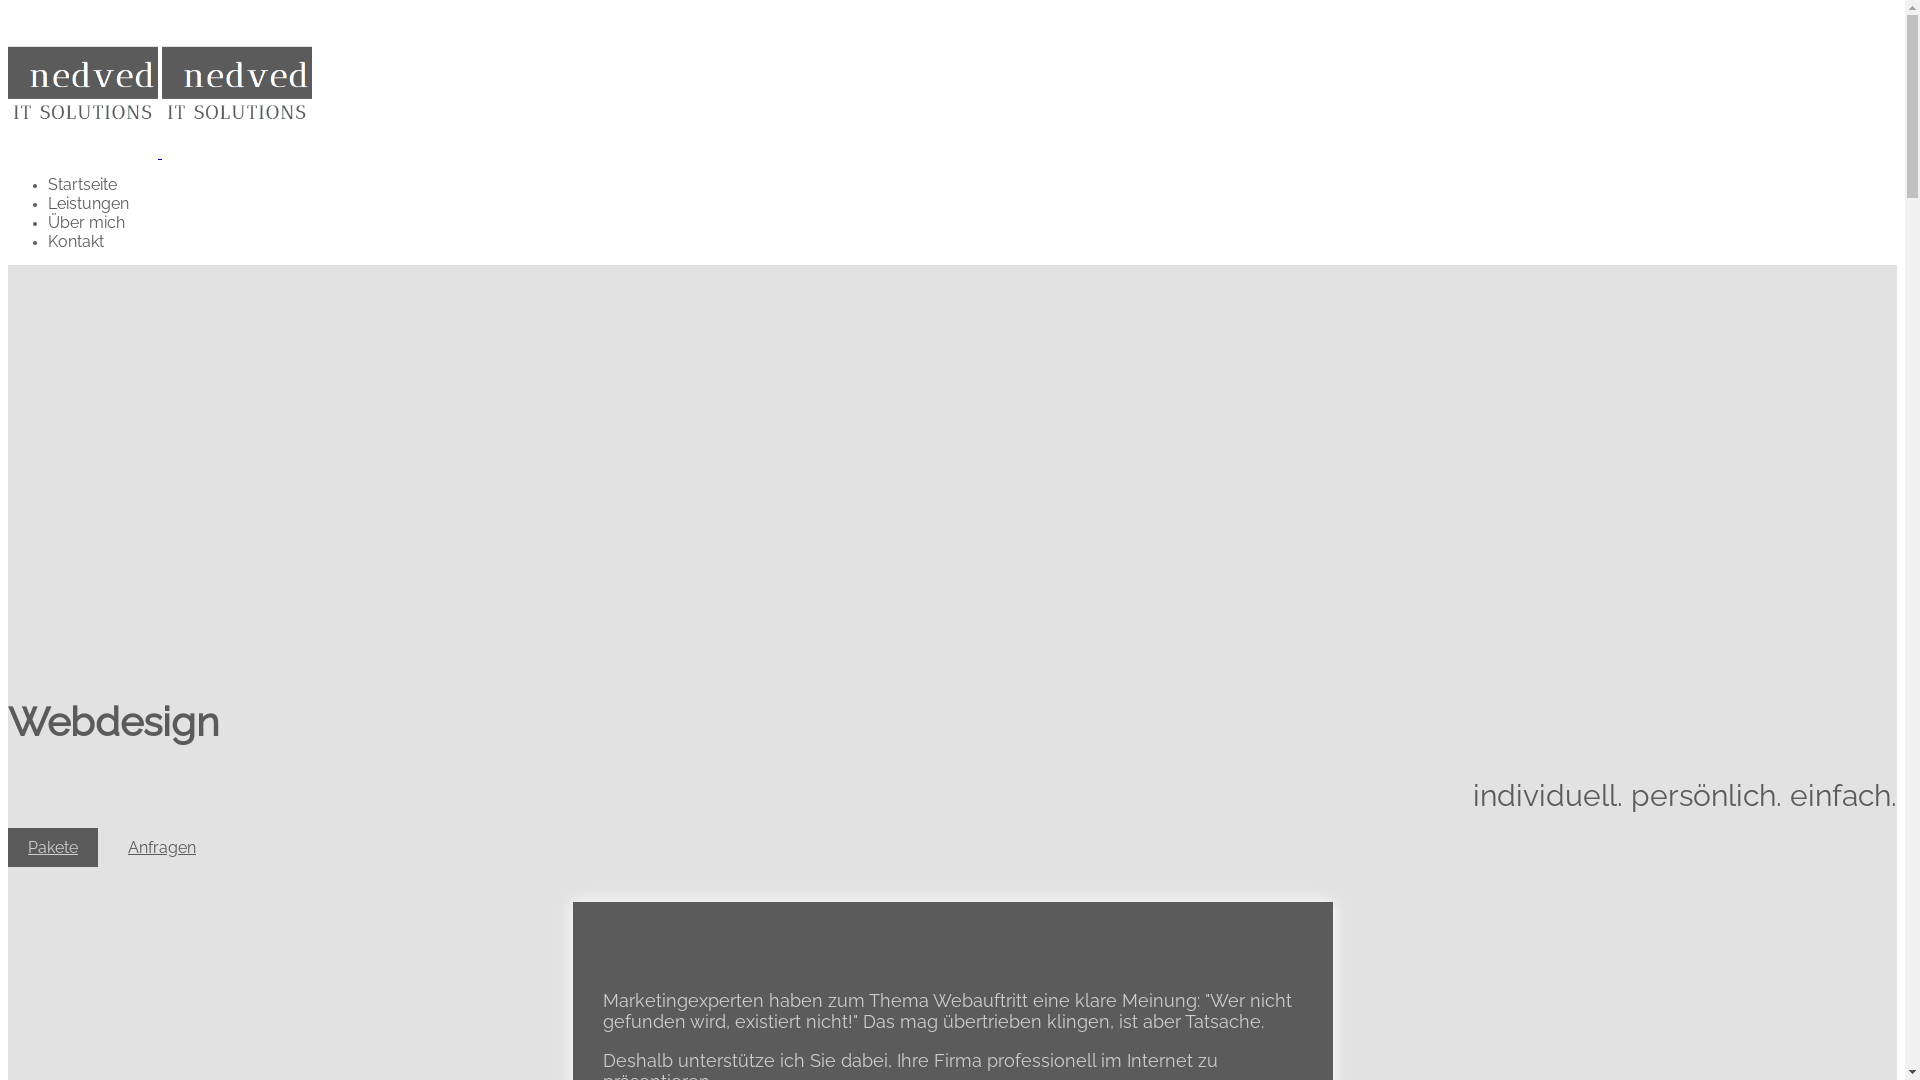 Image resolution: width=1920 pixels, height=1080 pixels. I want to click on Kontakt, so click(76, 242).